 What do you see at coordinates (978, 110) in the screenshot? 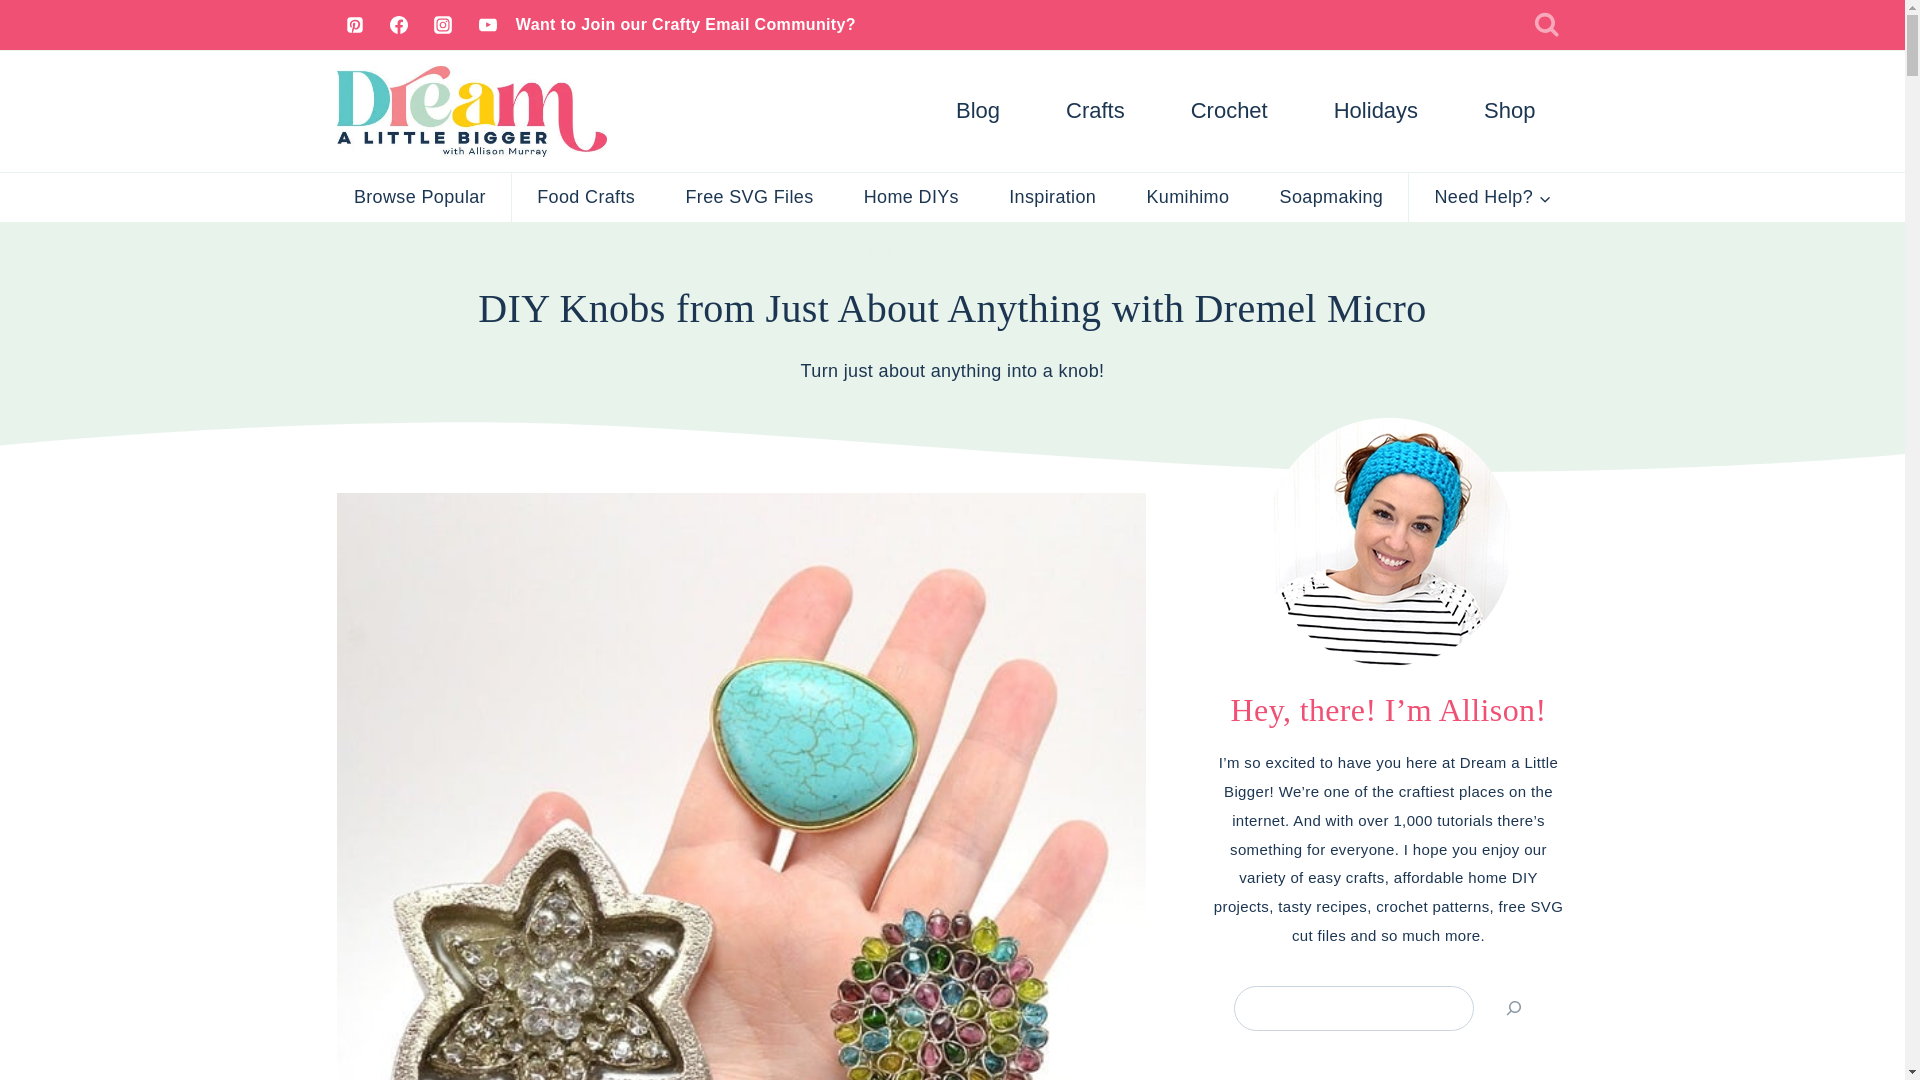
I see `Blog` at bounding box center [978, 110].